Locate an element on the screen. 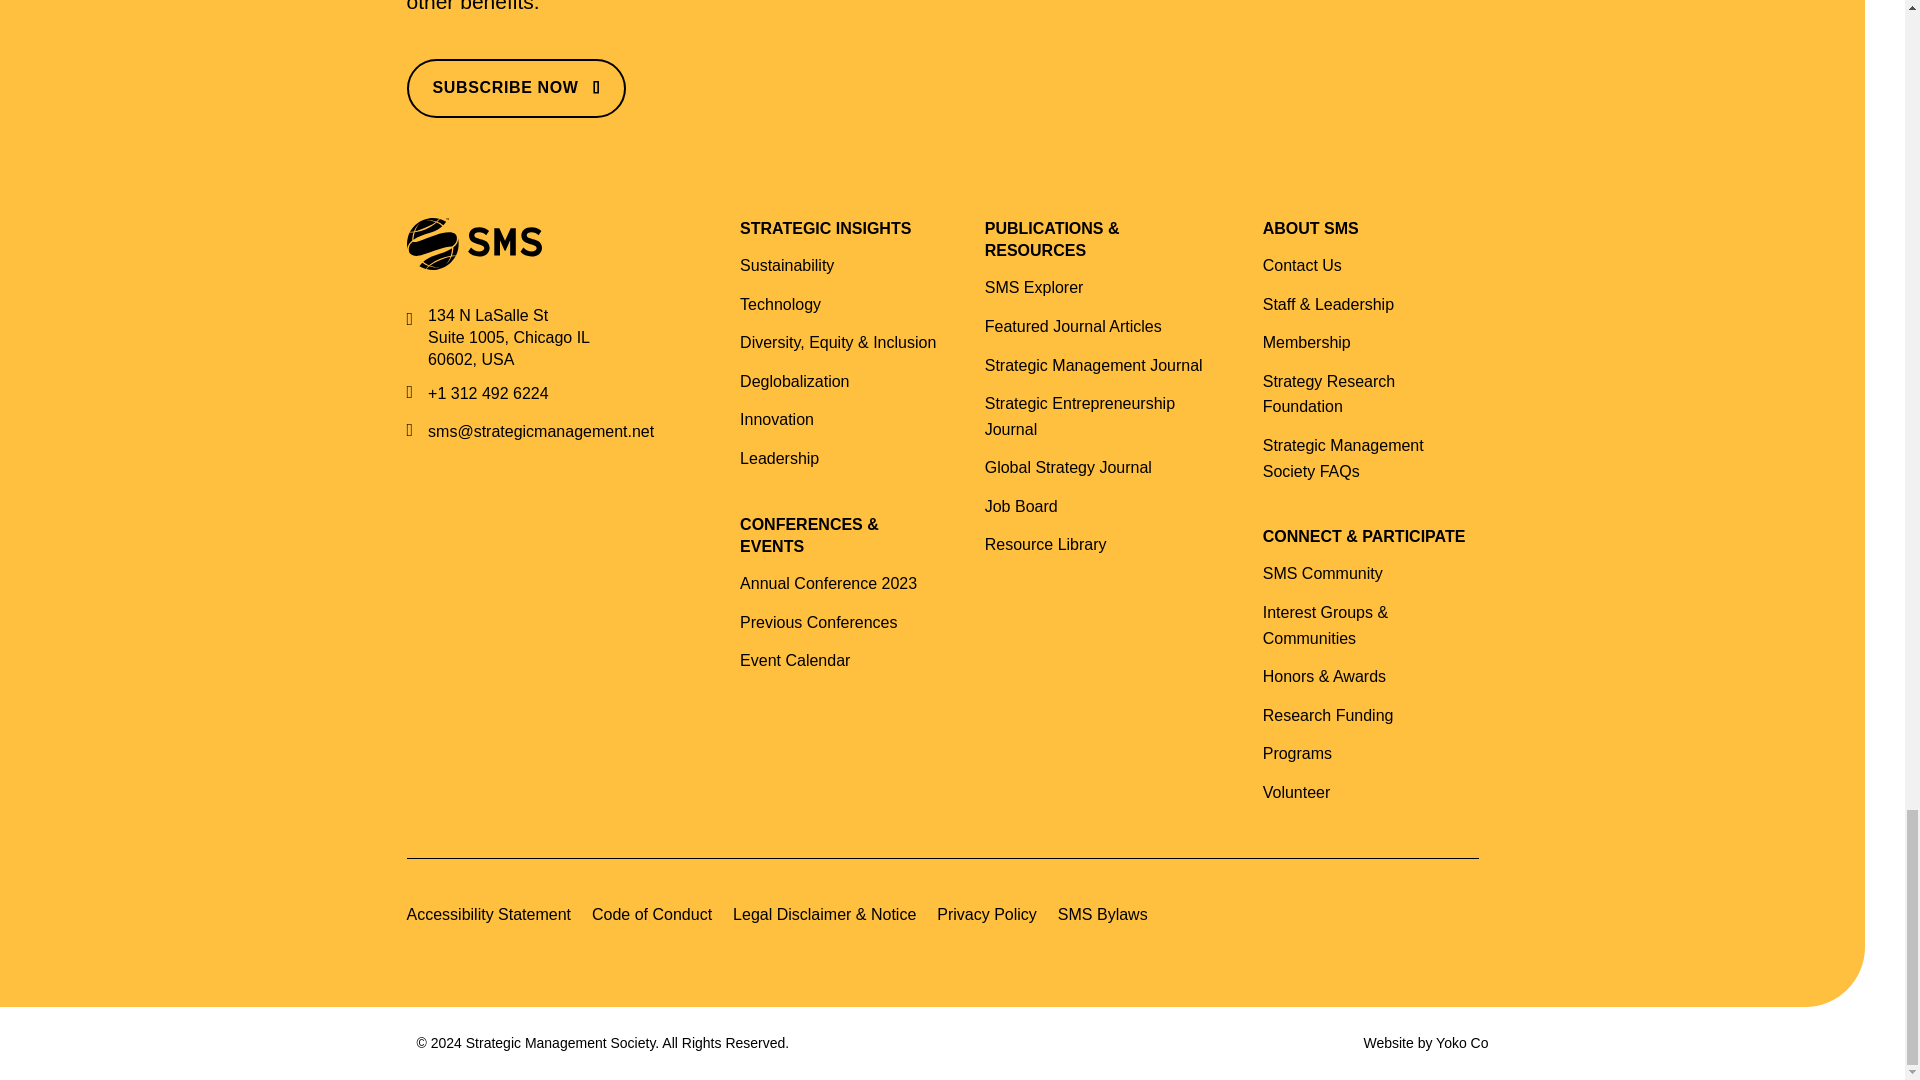 The width and height of the screenshot is (1920, 1080). black-logo-sms is located at coordinates (473, 244).